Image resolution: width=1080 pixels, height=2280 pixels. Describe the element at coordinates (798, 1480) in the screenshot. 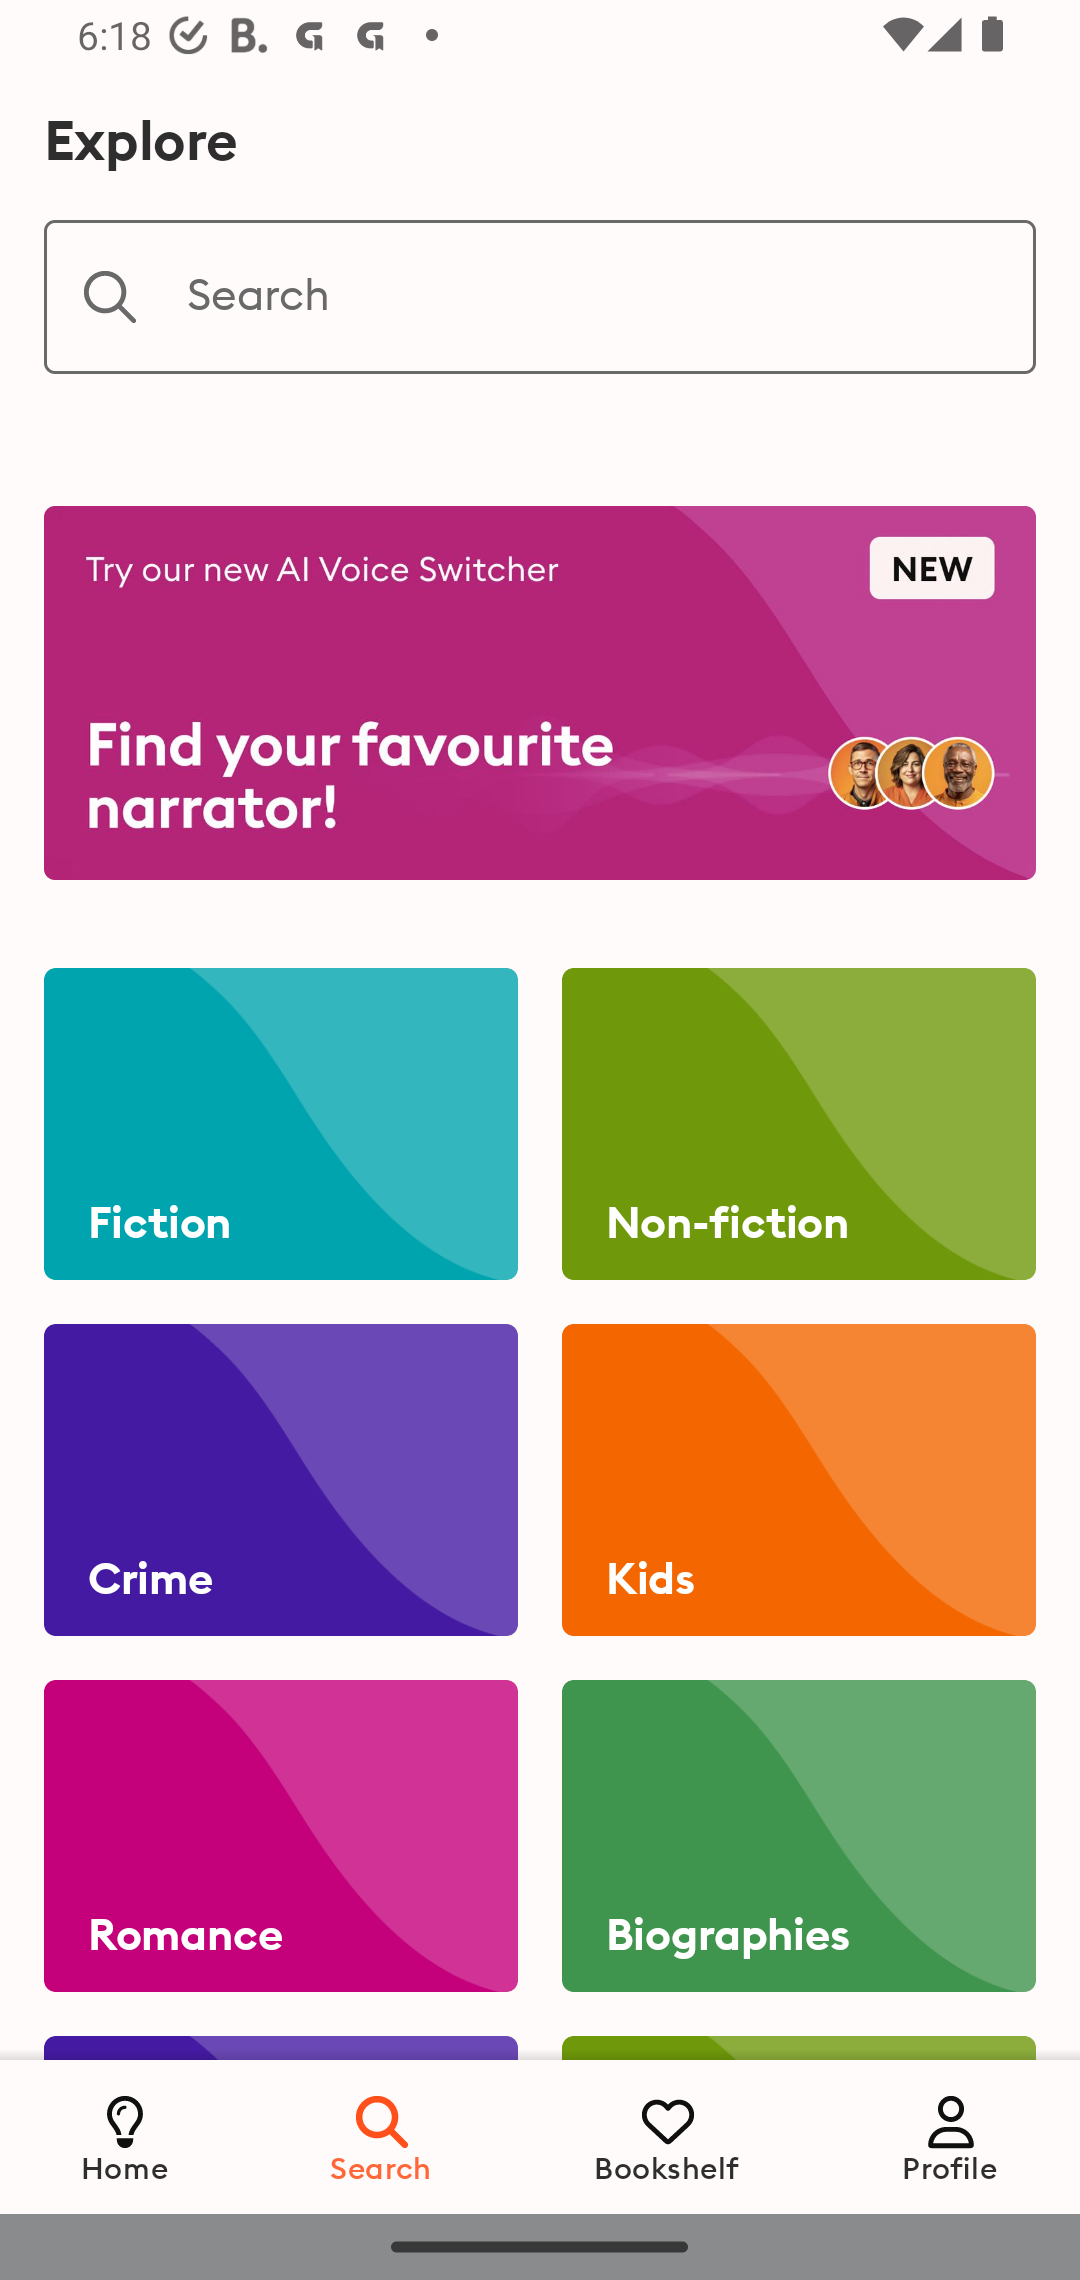

I see `Kids` at that location.